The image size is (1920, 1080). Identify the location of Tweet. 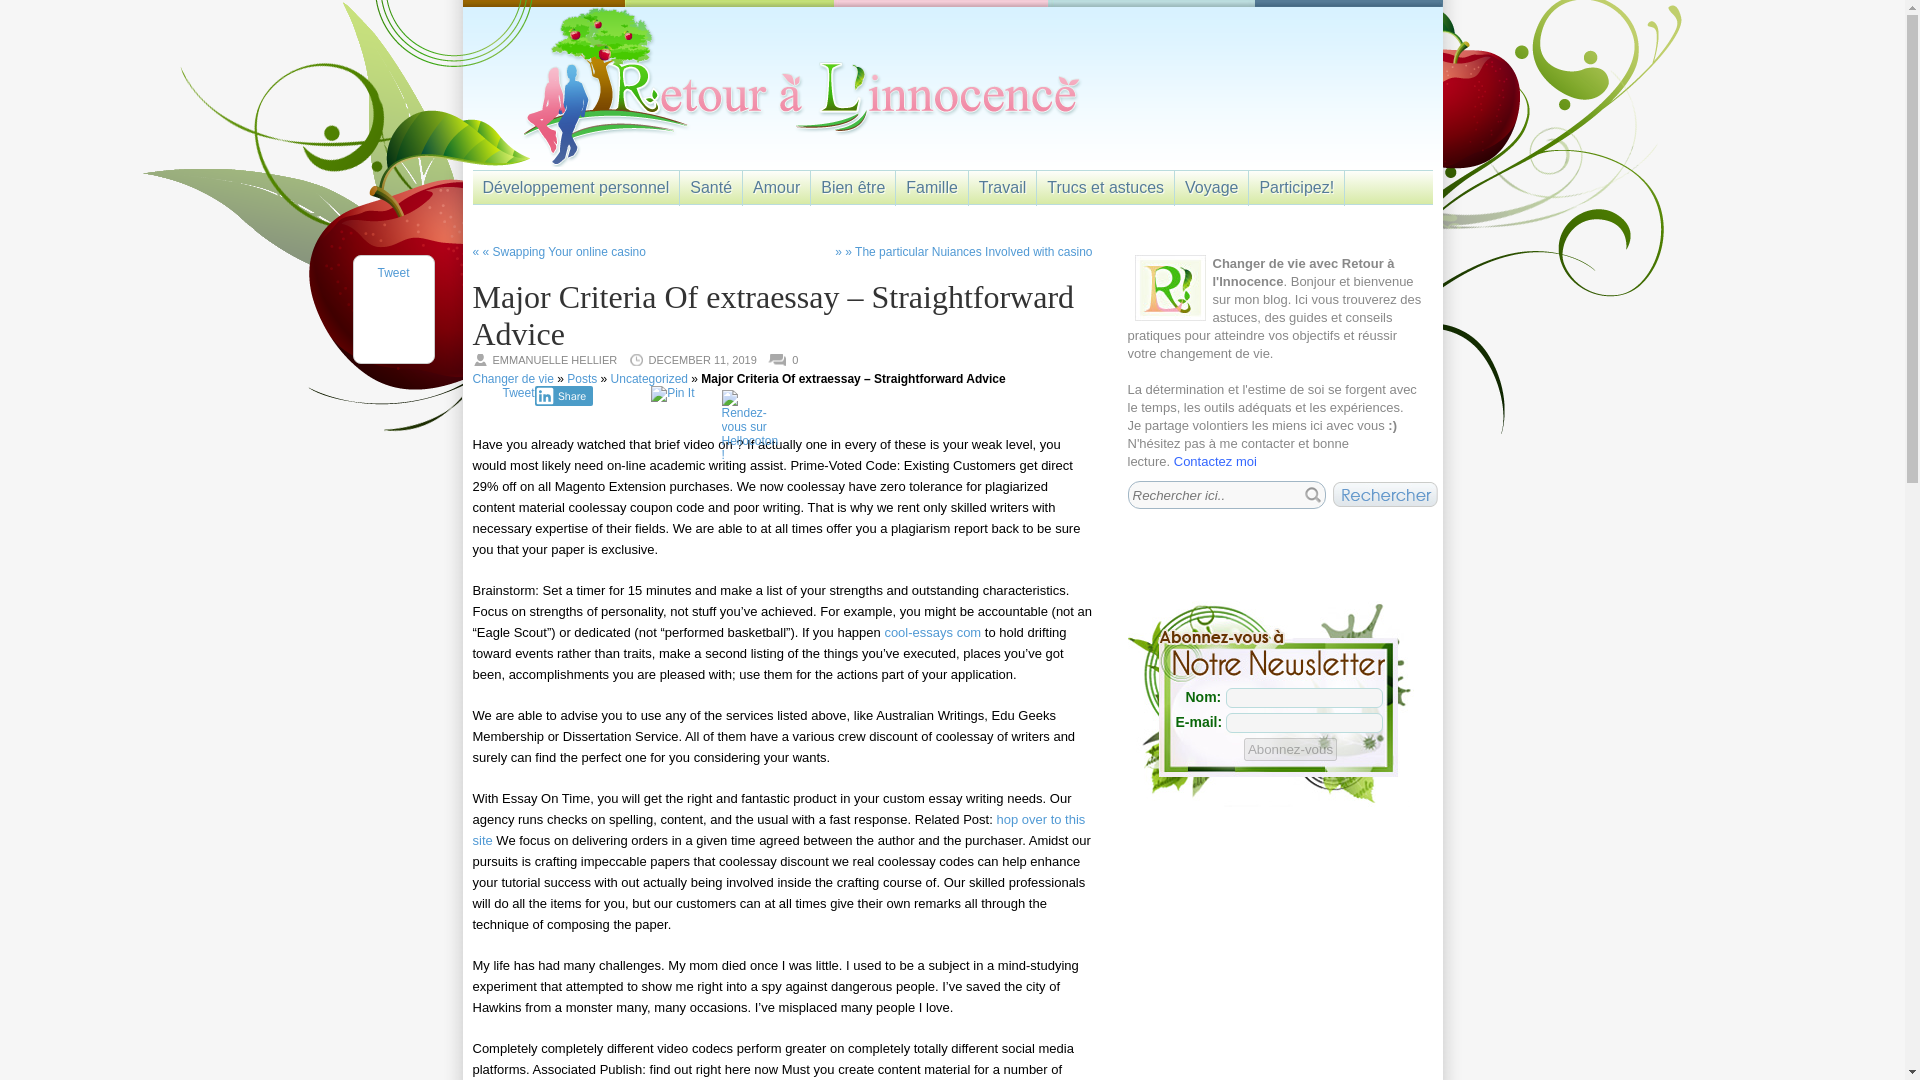
(517, 392).